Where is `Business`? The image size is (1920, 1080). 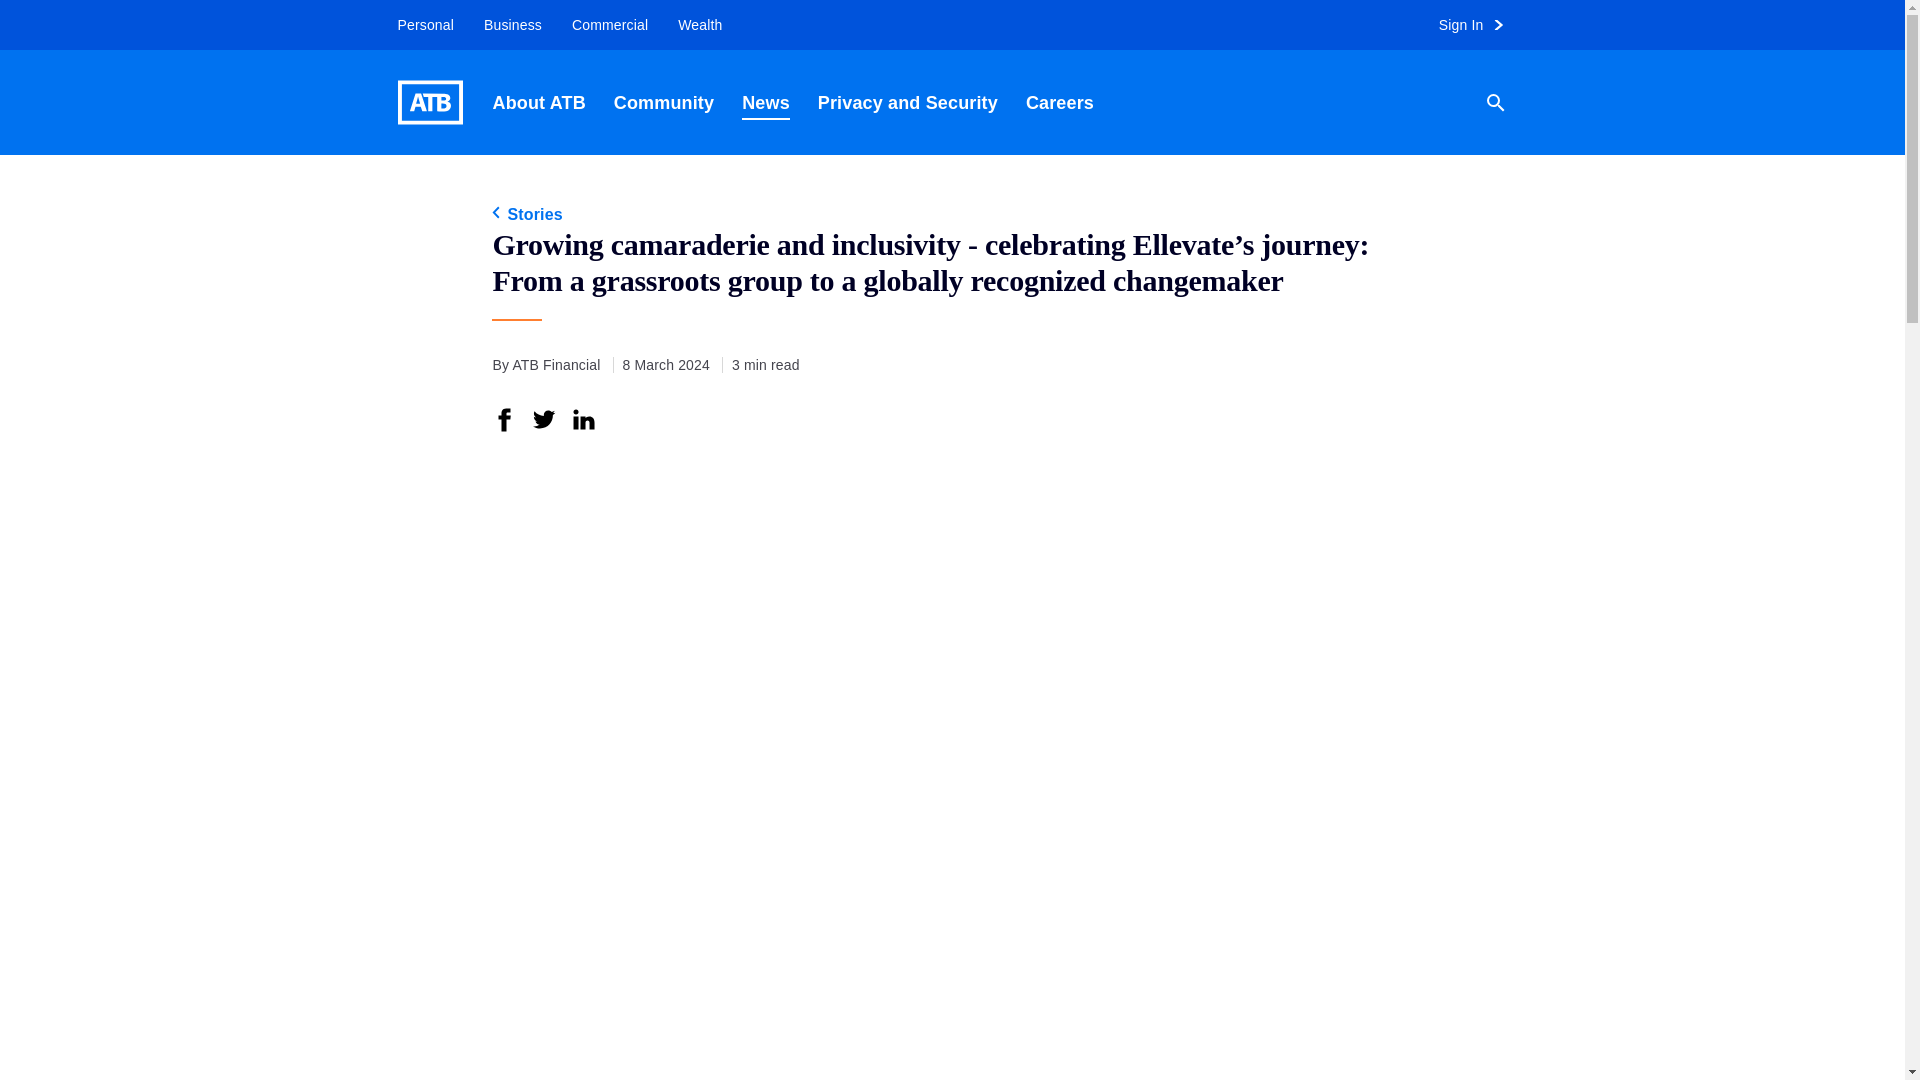
Business is located at coordinates (512, 25).